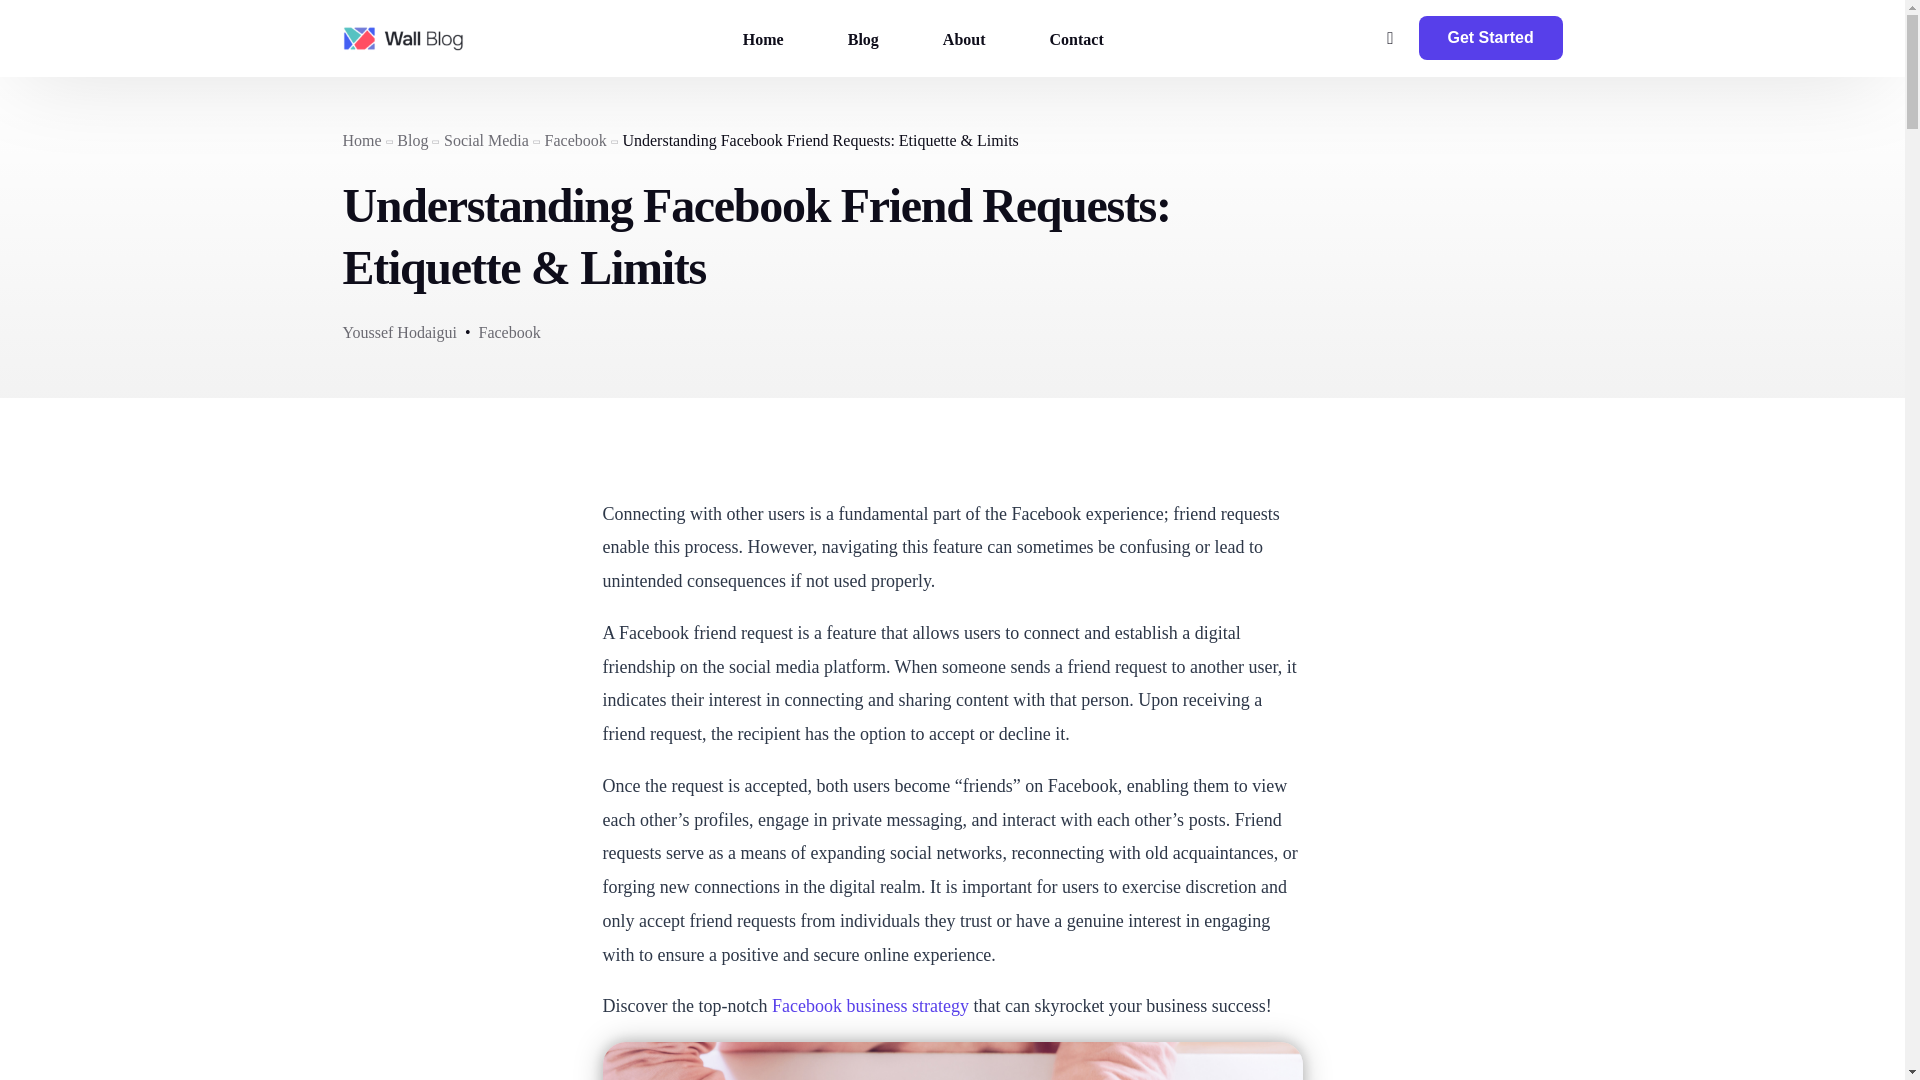  I want to click on Facebook, so click(576, 140).